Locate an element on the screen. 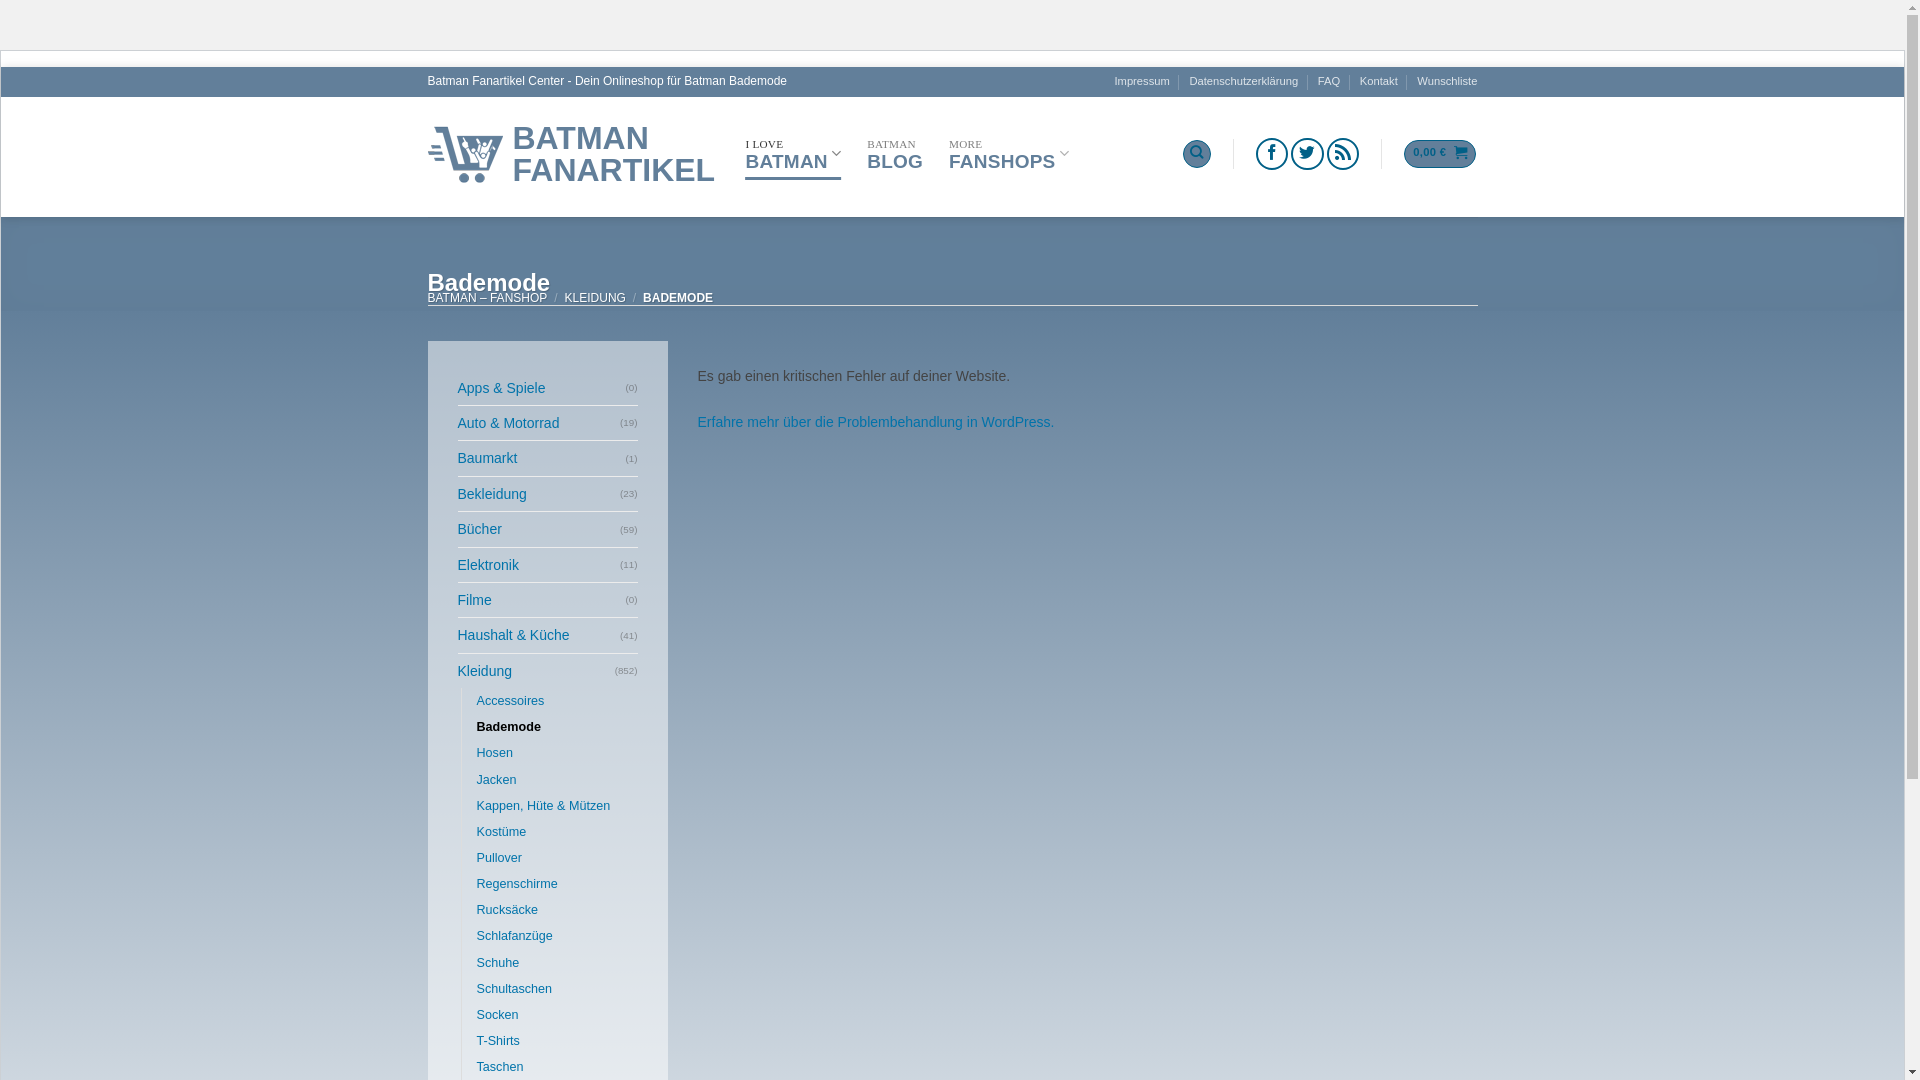 The image size is (1920, 1080). KLEIDUNG is located at coordinates (596, 298).